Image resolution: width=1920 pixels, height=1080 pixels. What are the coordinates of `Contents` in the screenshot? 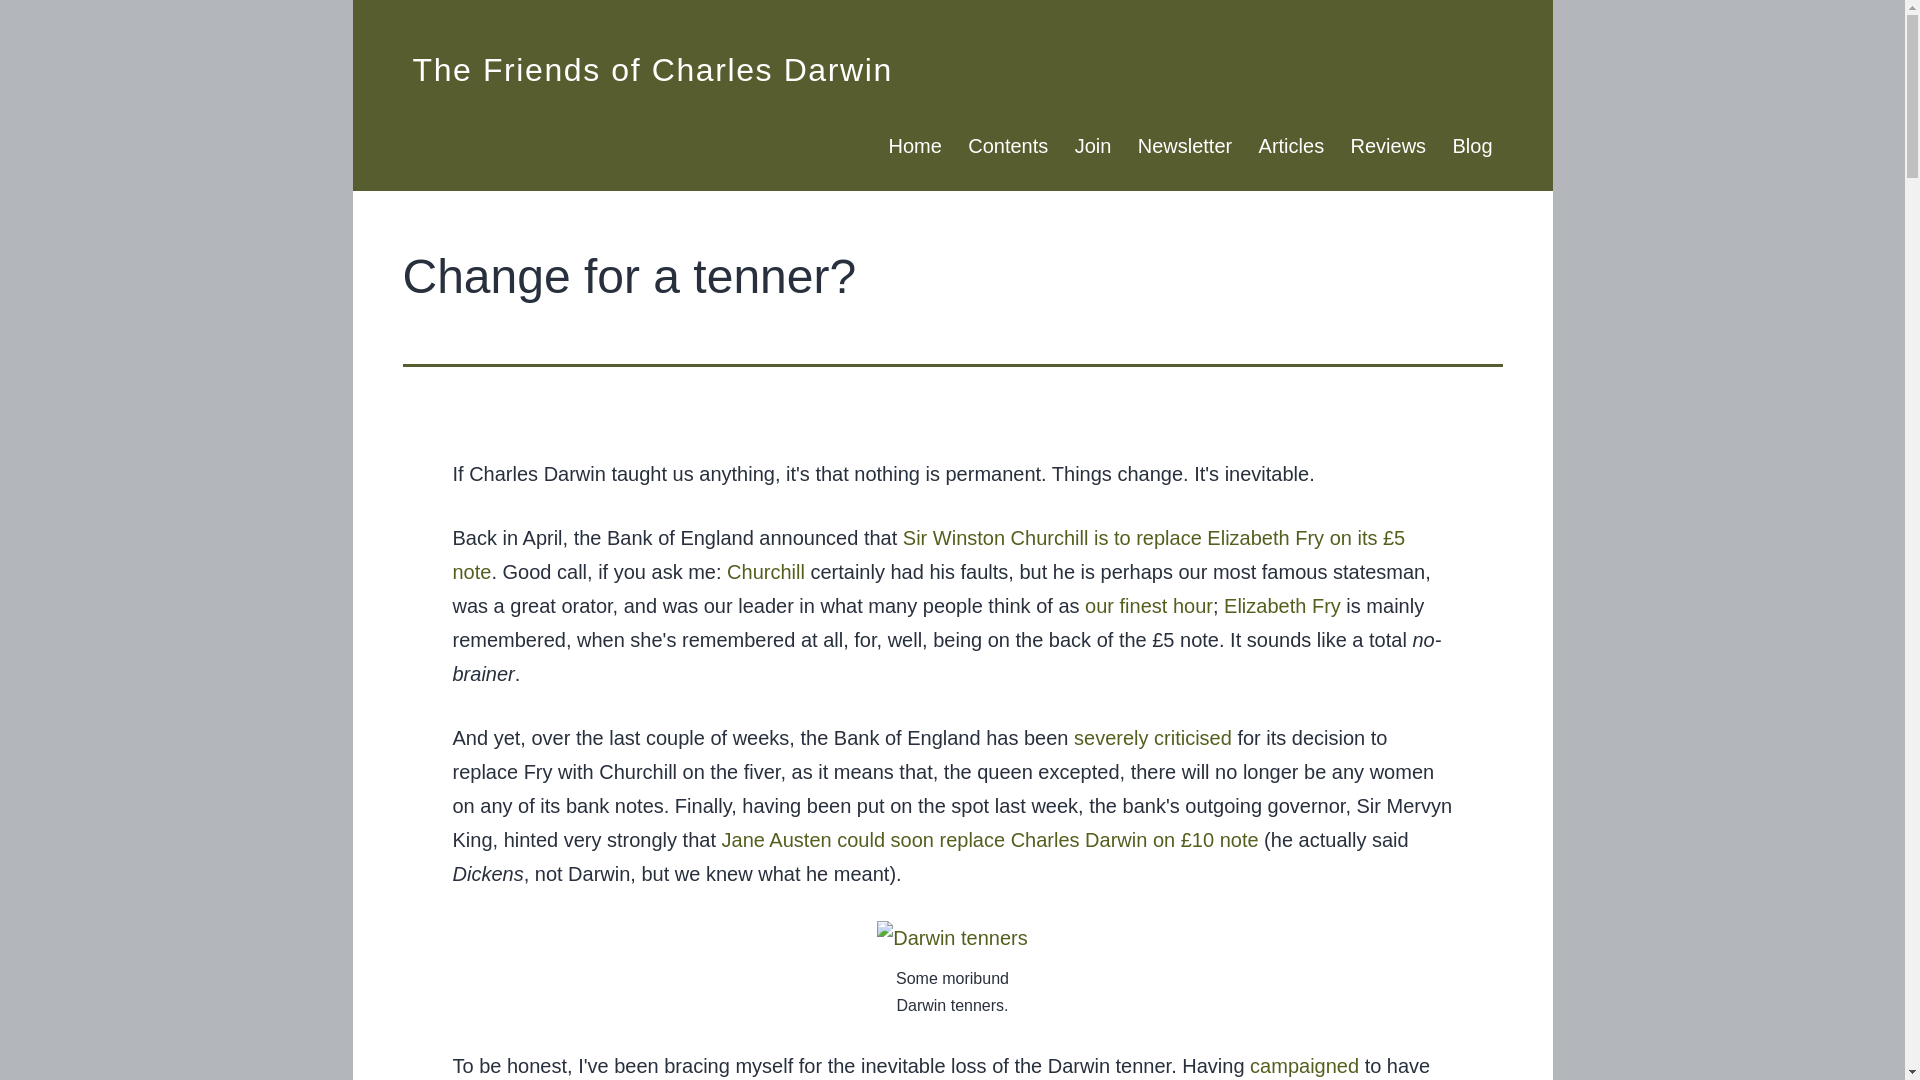 It's located at (1008, 146).